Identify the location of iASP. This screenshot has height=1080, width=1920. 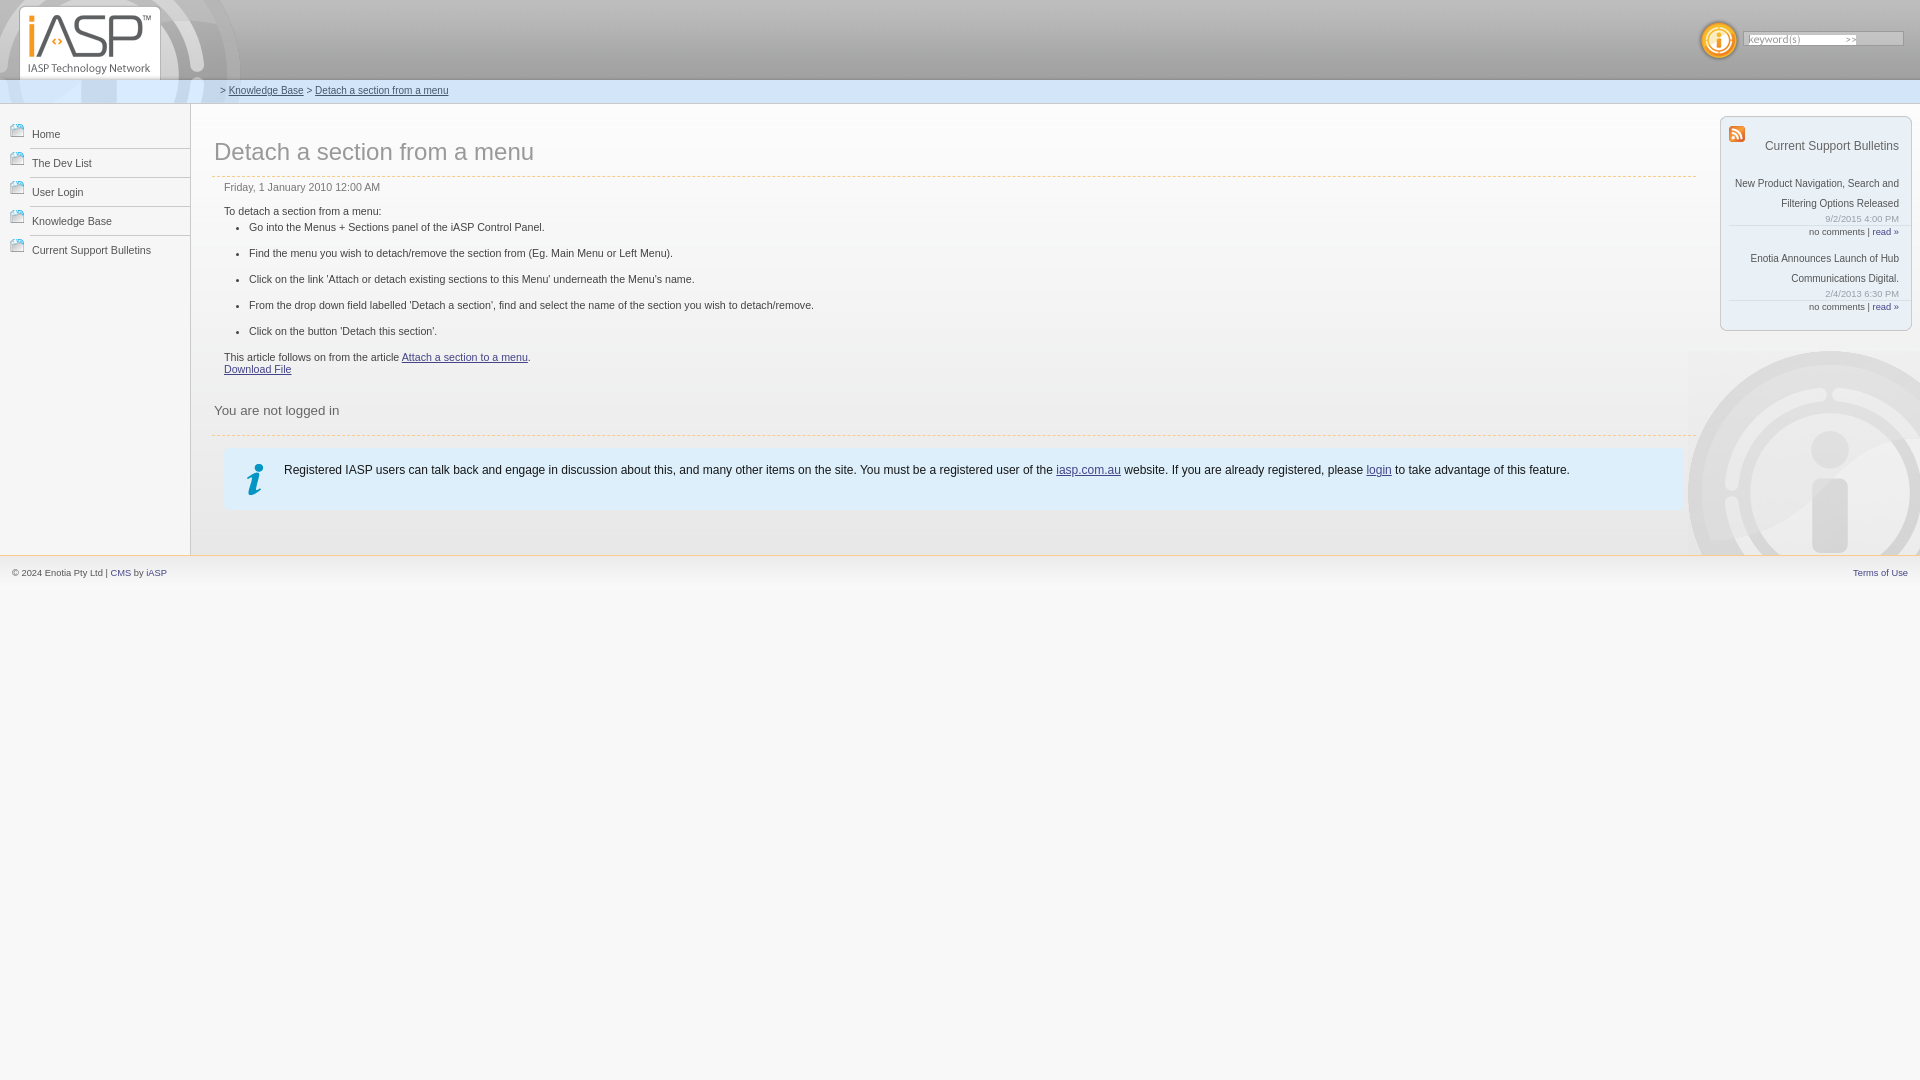
(156, 572).